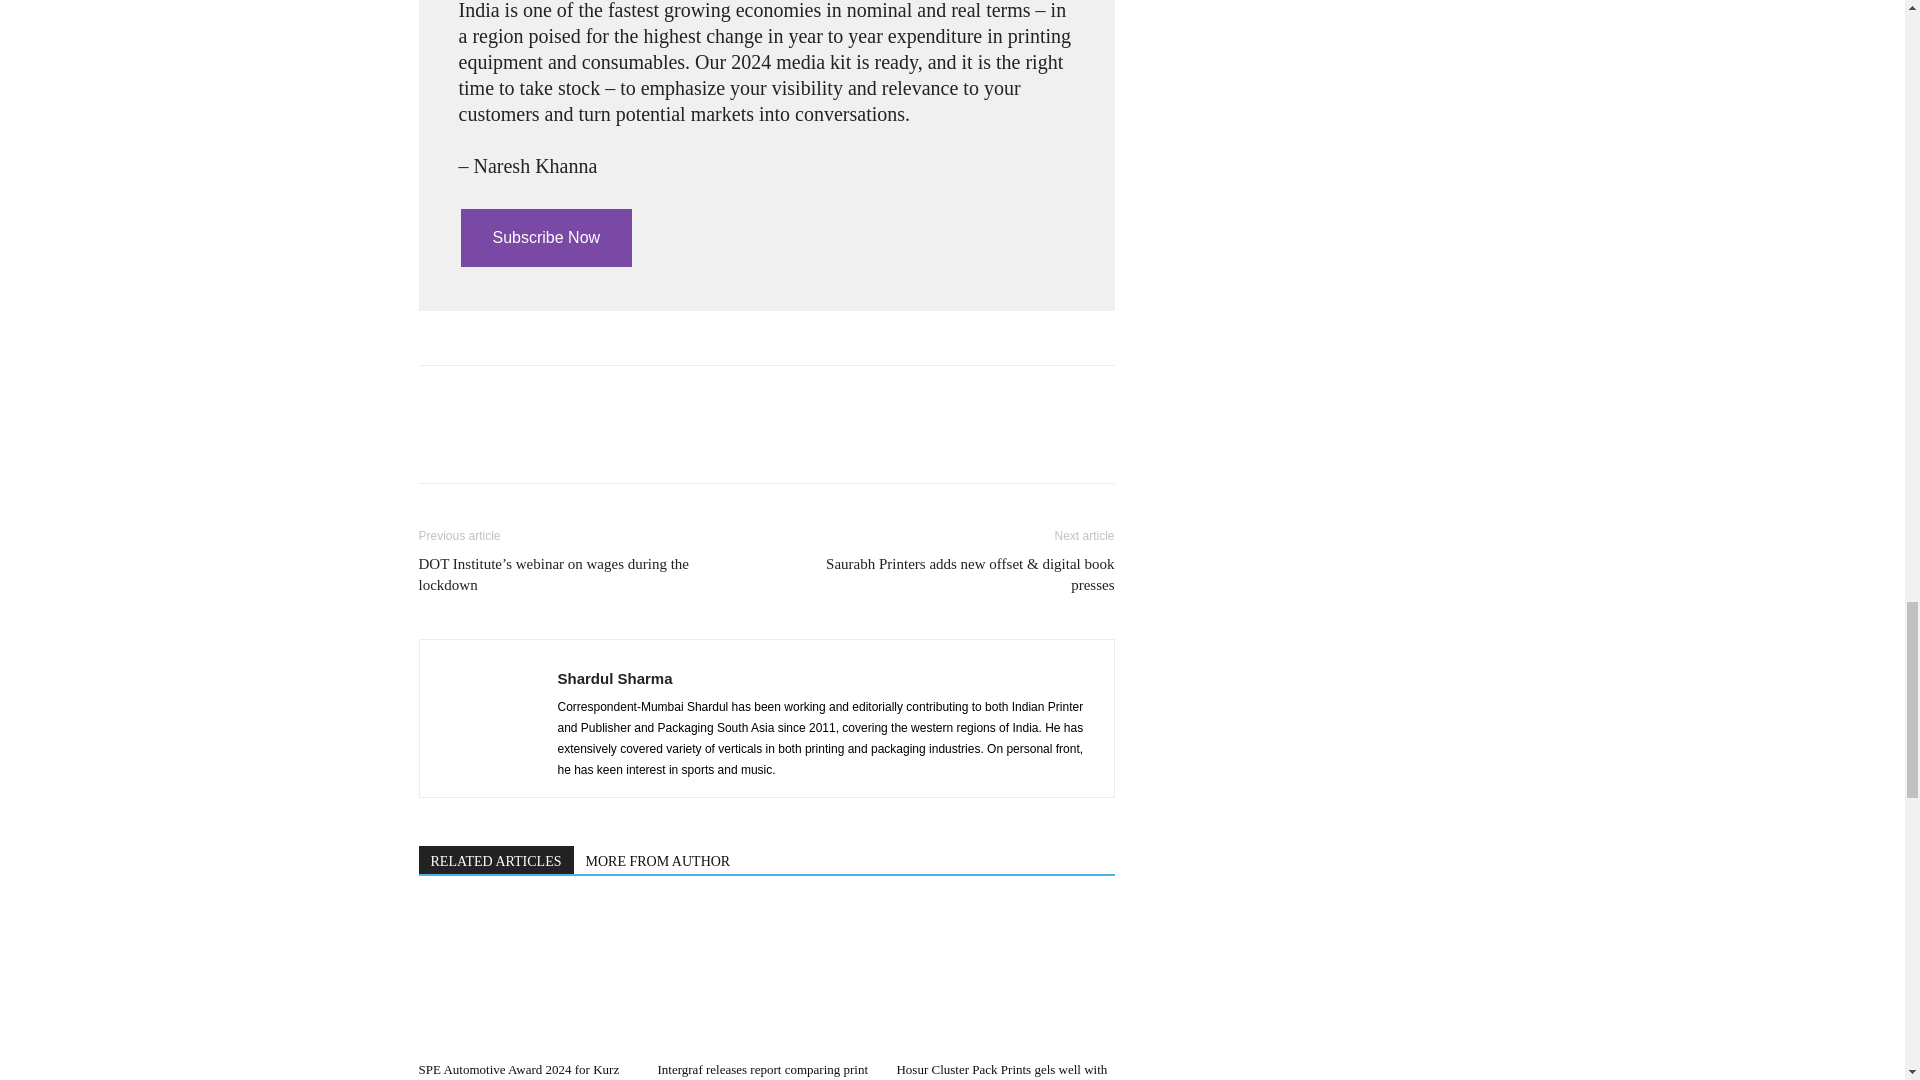 This screenshot has width=1920, height=1080. I want to click on bottomFacebookLike, so click(568, 397).